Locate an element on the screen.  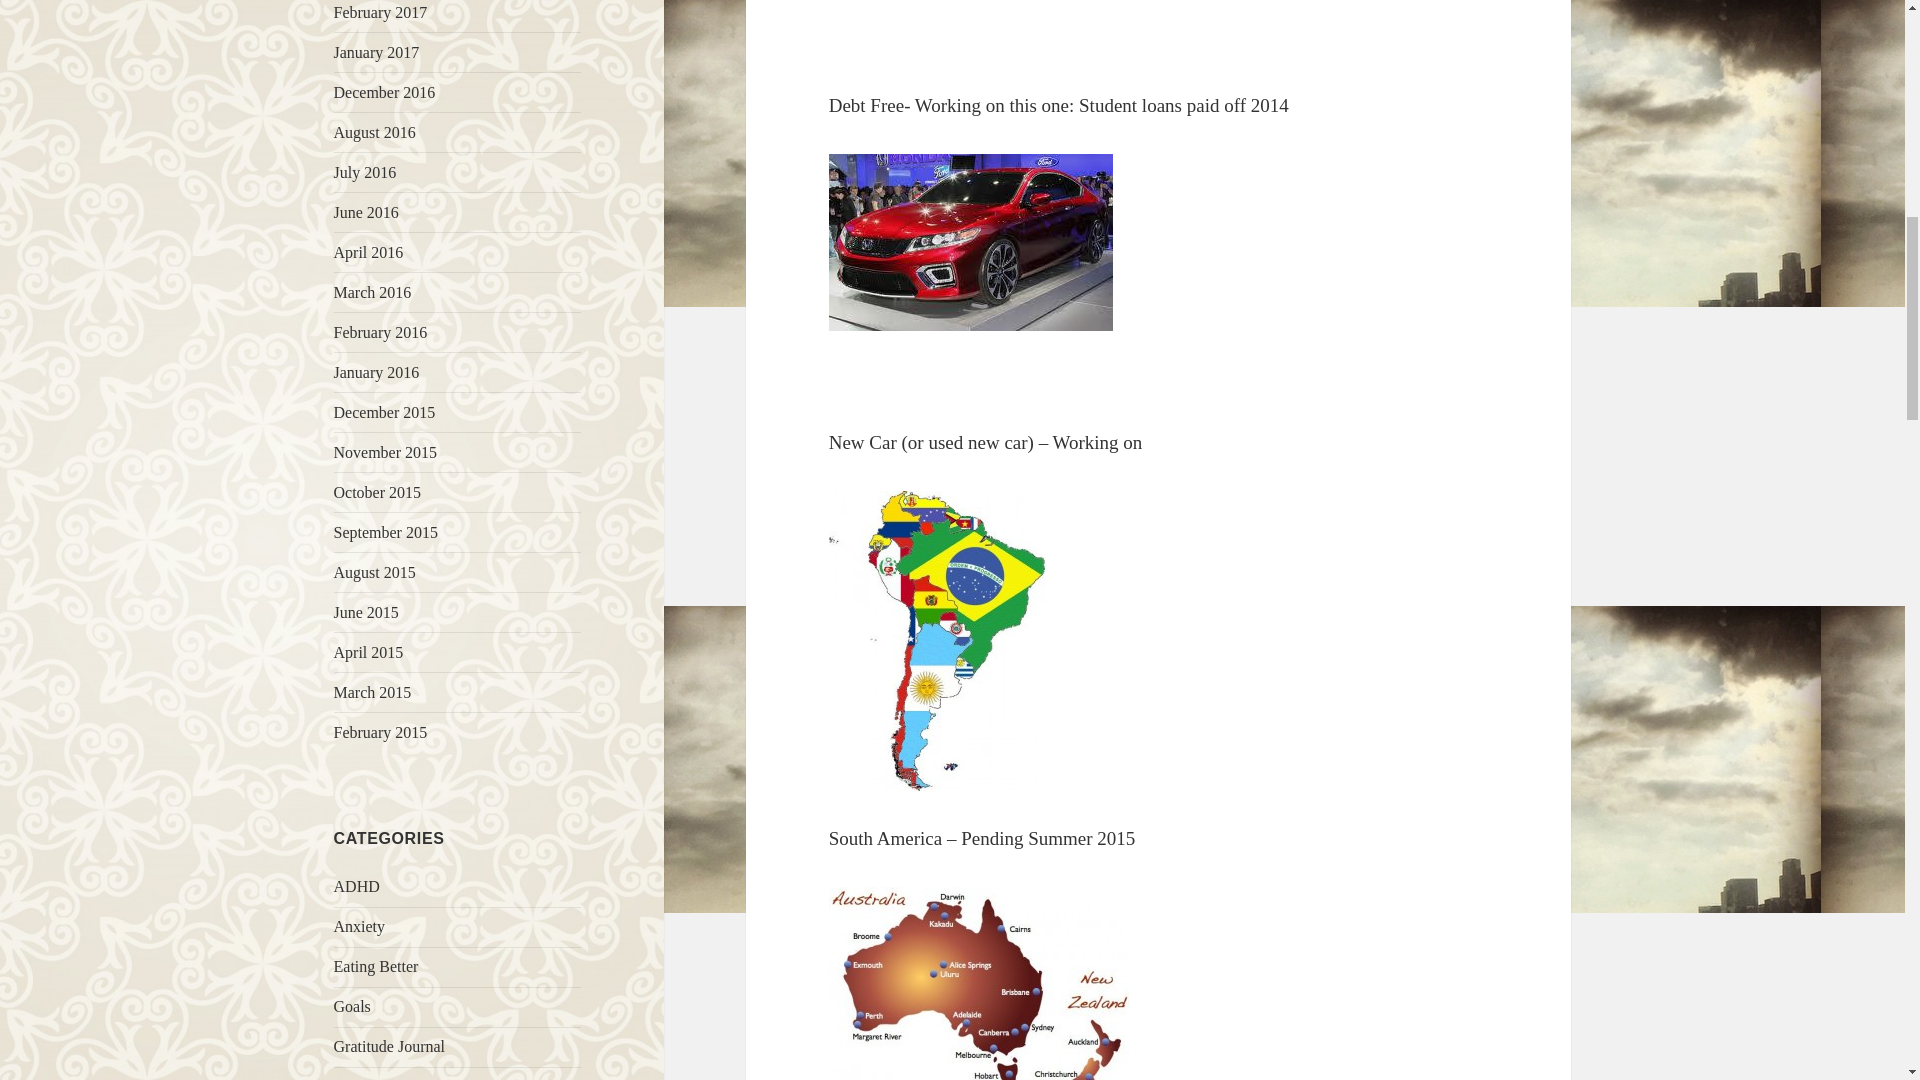
Growth is located at coordinates (358, 1078).